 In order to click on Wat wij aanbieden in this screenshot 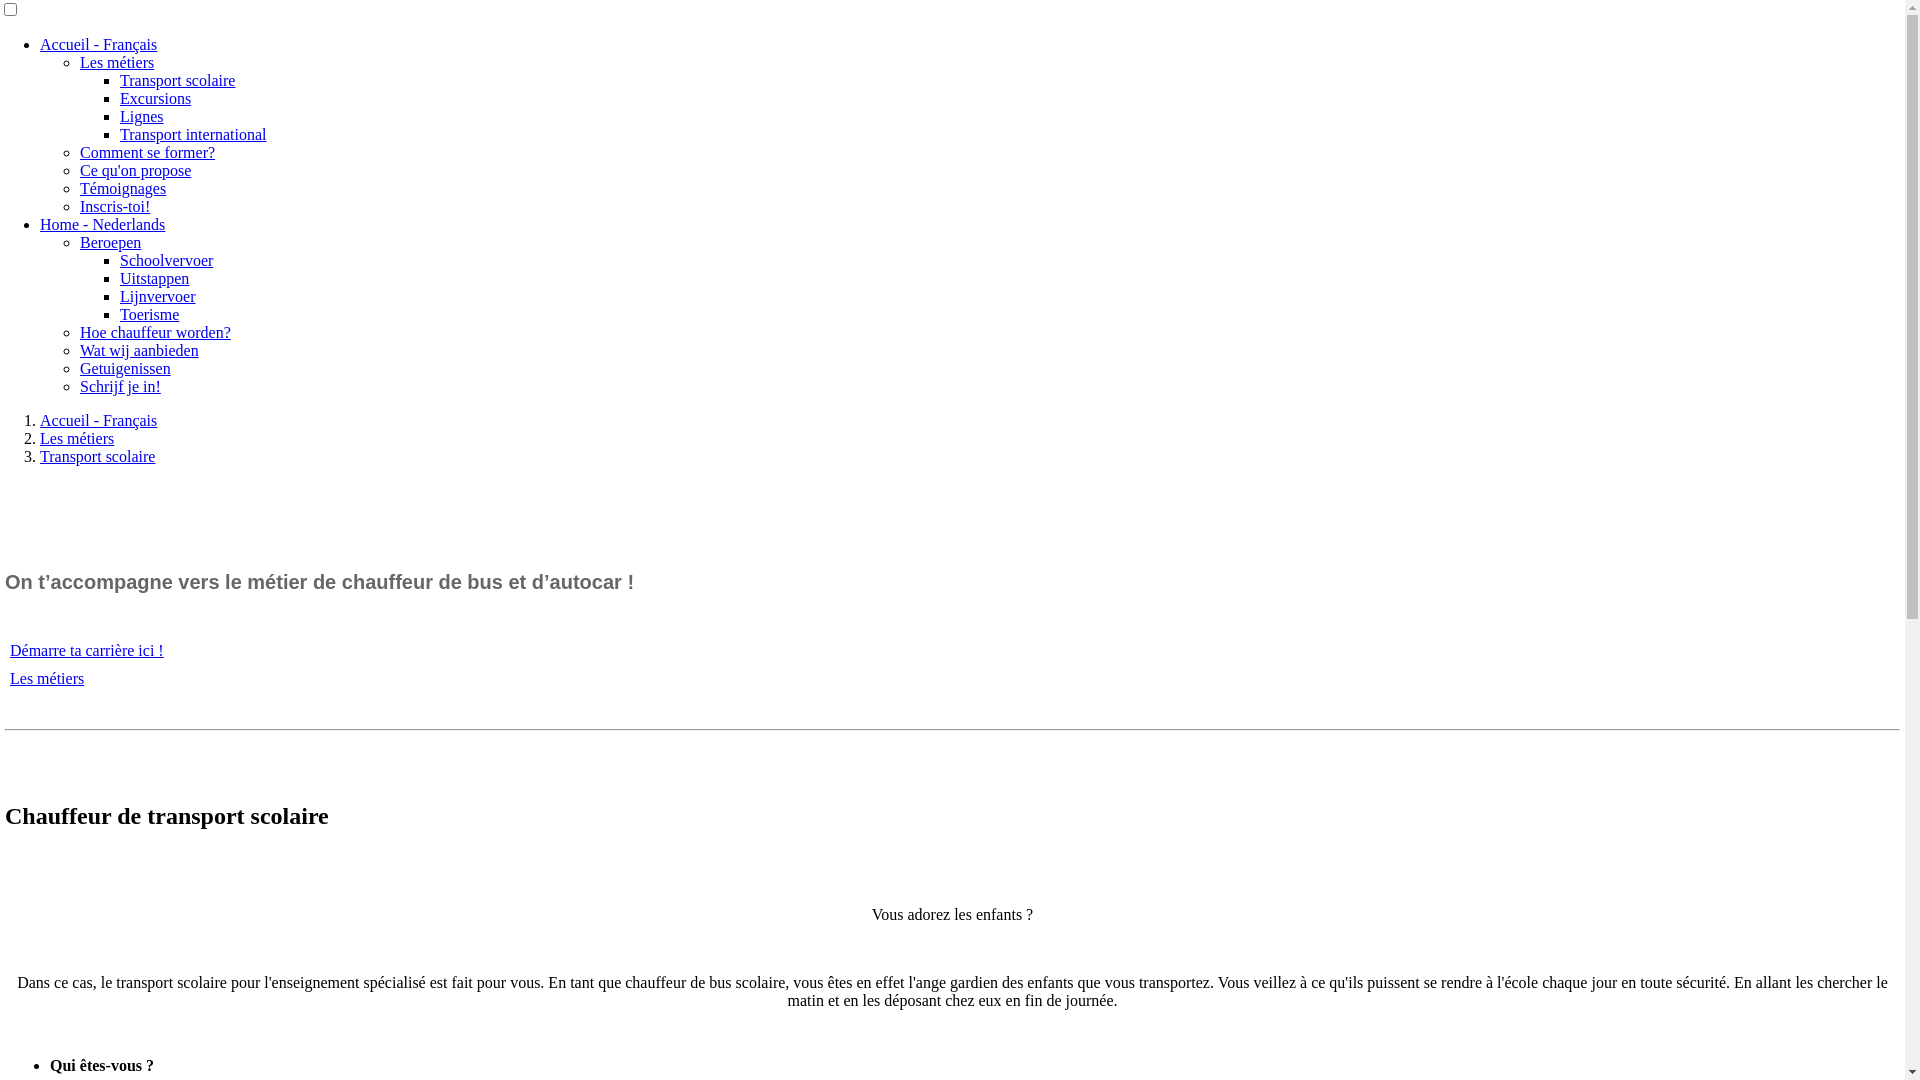, I will do `click(140, 350)`.